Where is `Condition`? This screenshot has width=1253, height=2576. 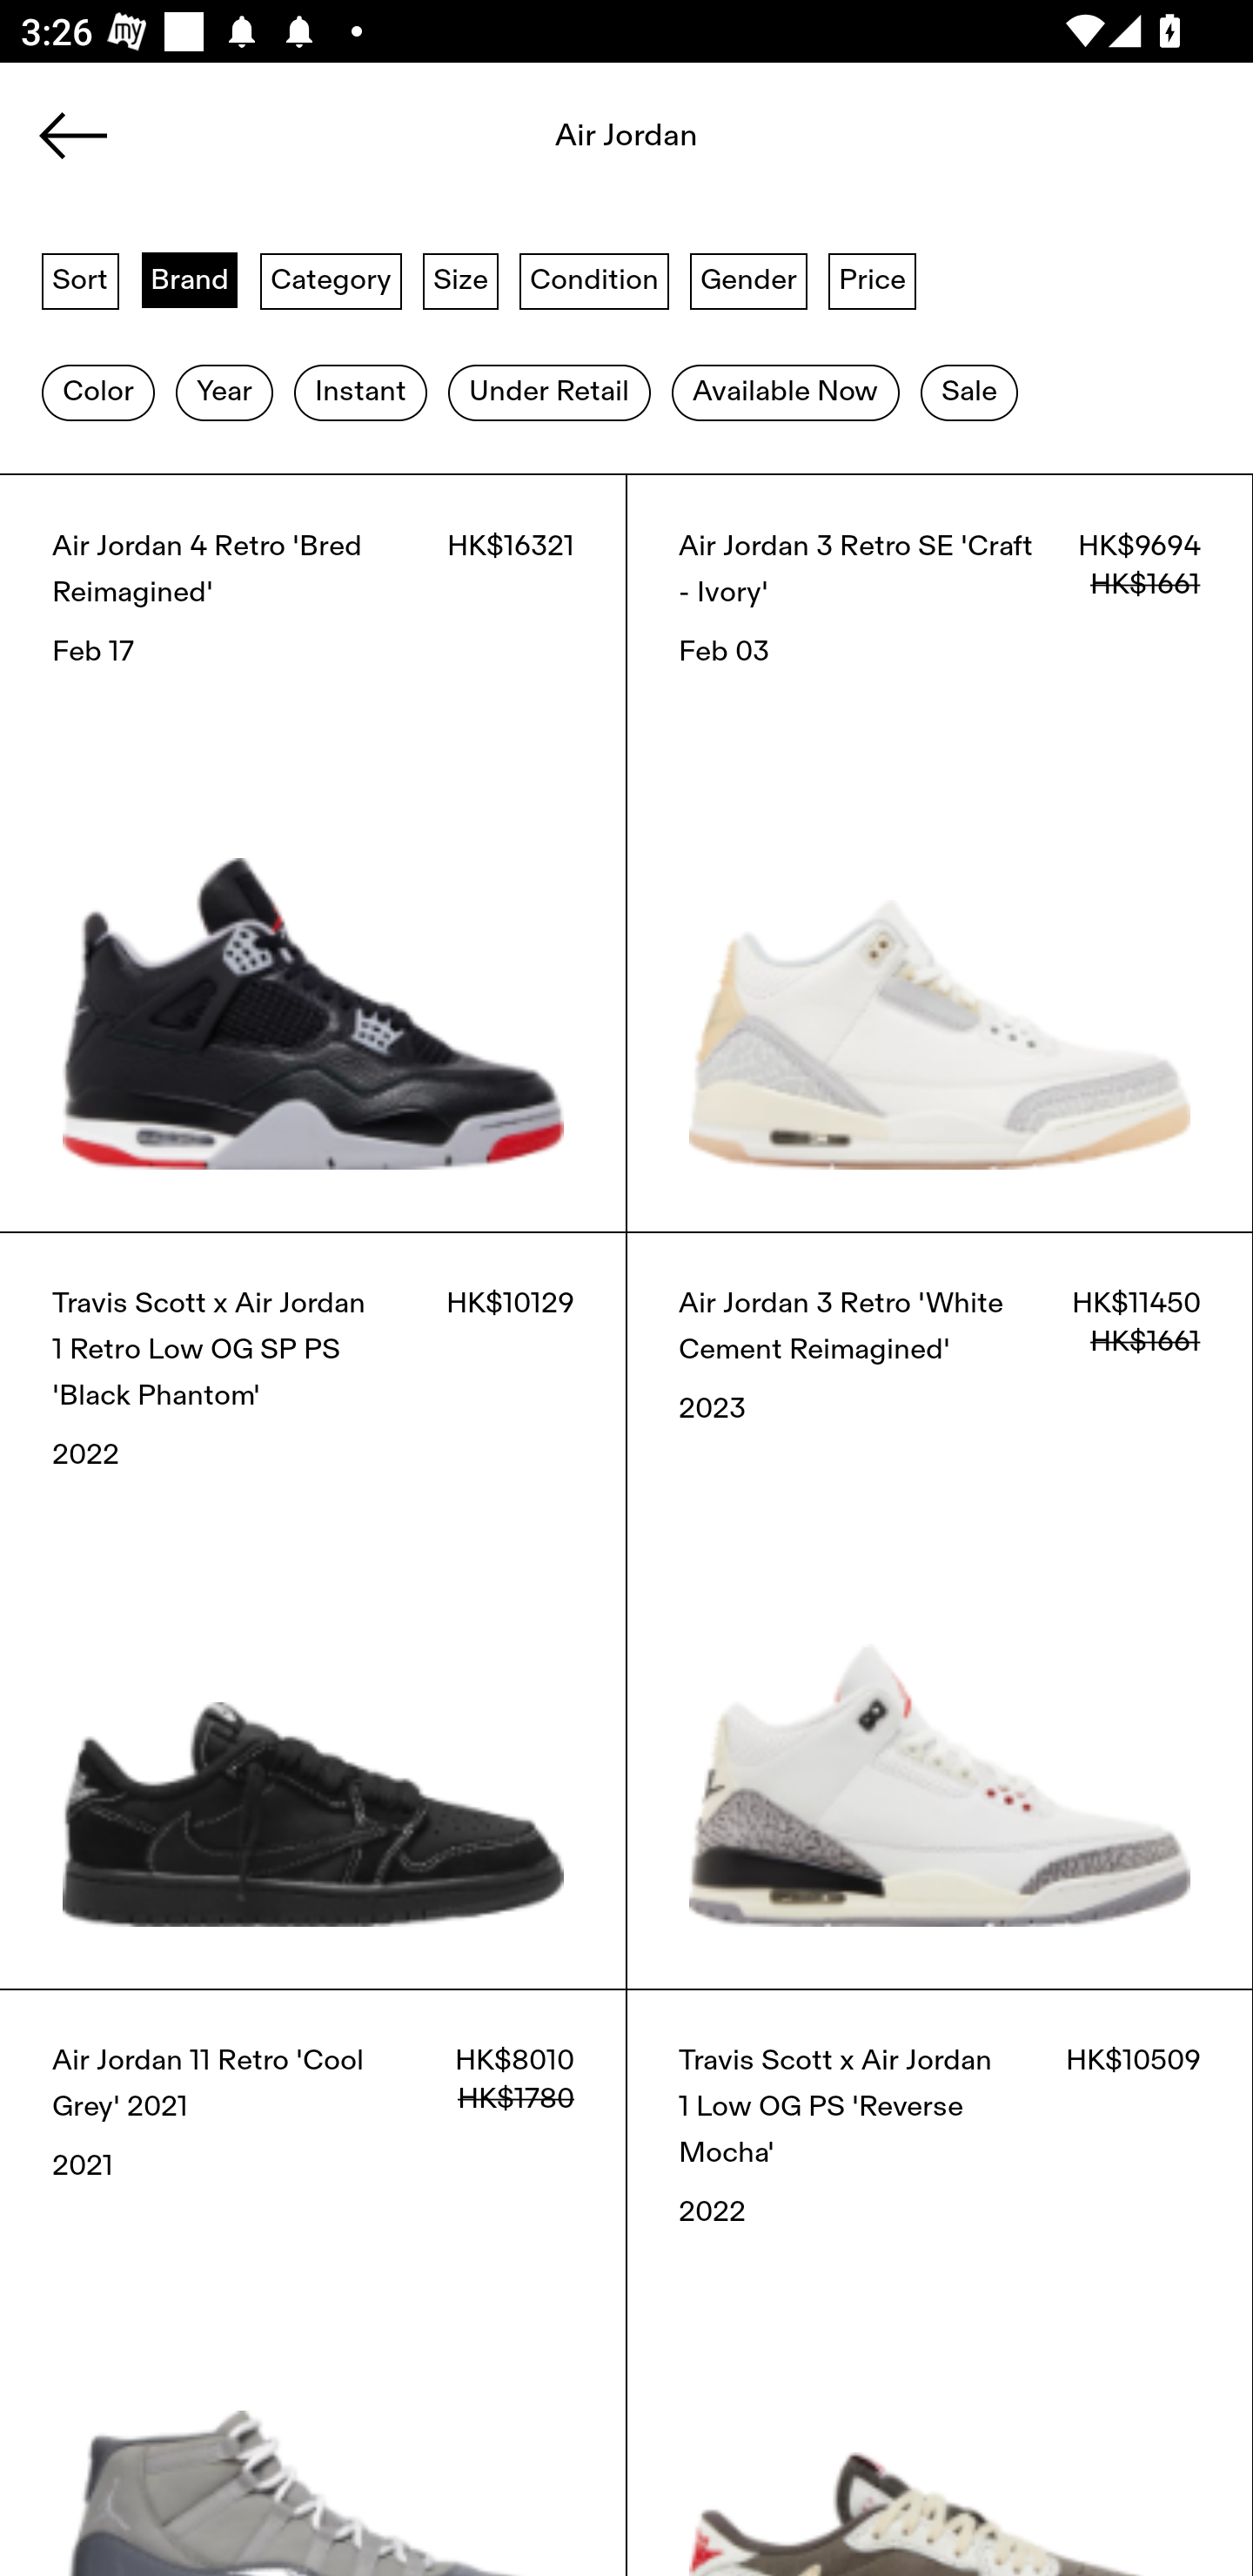 Condition is located at coordinates (593, 279).